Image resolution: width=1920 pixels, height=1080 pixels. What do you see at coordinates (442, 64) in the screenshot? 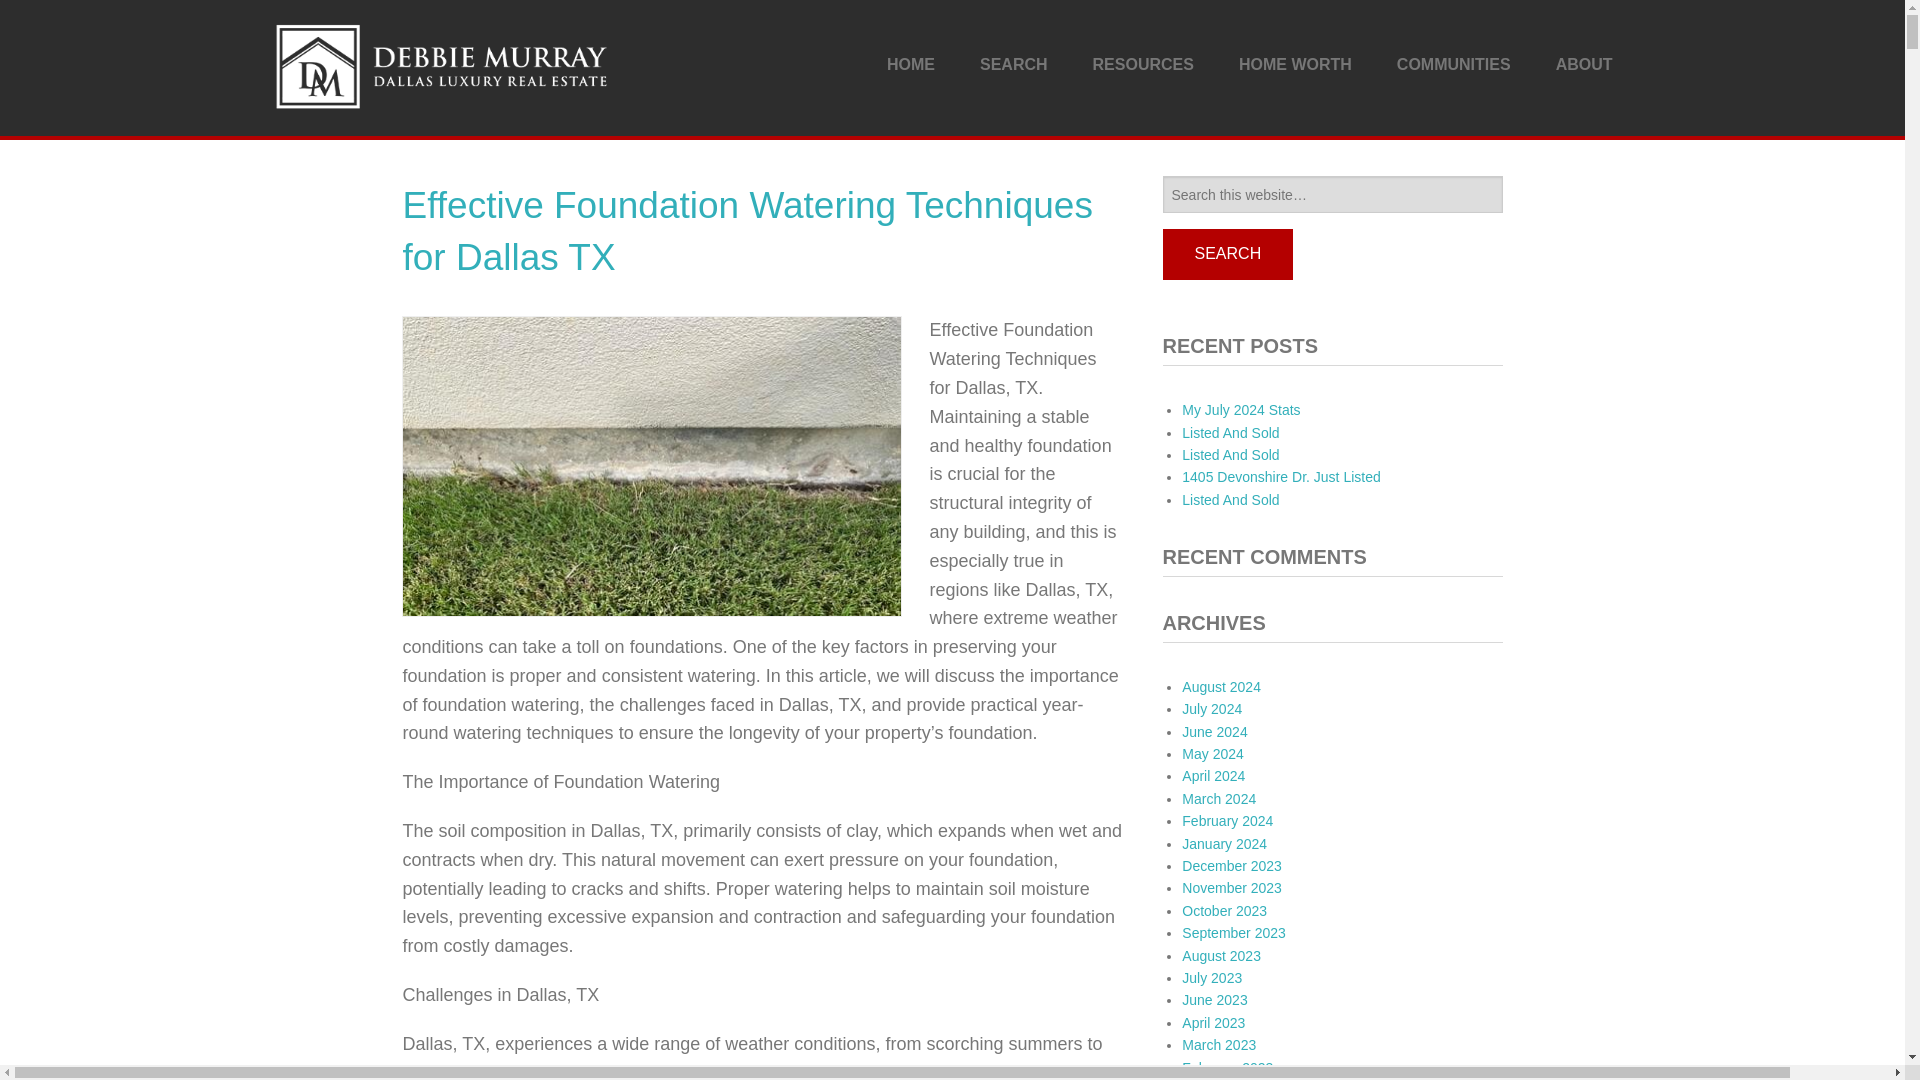
I see `Dallas Realtor` at bounding box center [442, 64].